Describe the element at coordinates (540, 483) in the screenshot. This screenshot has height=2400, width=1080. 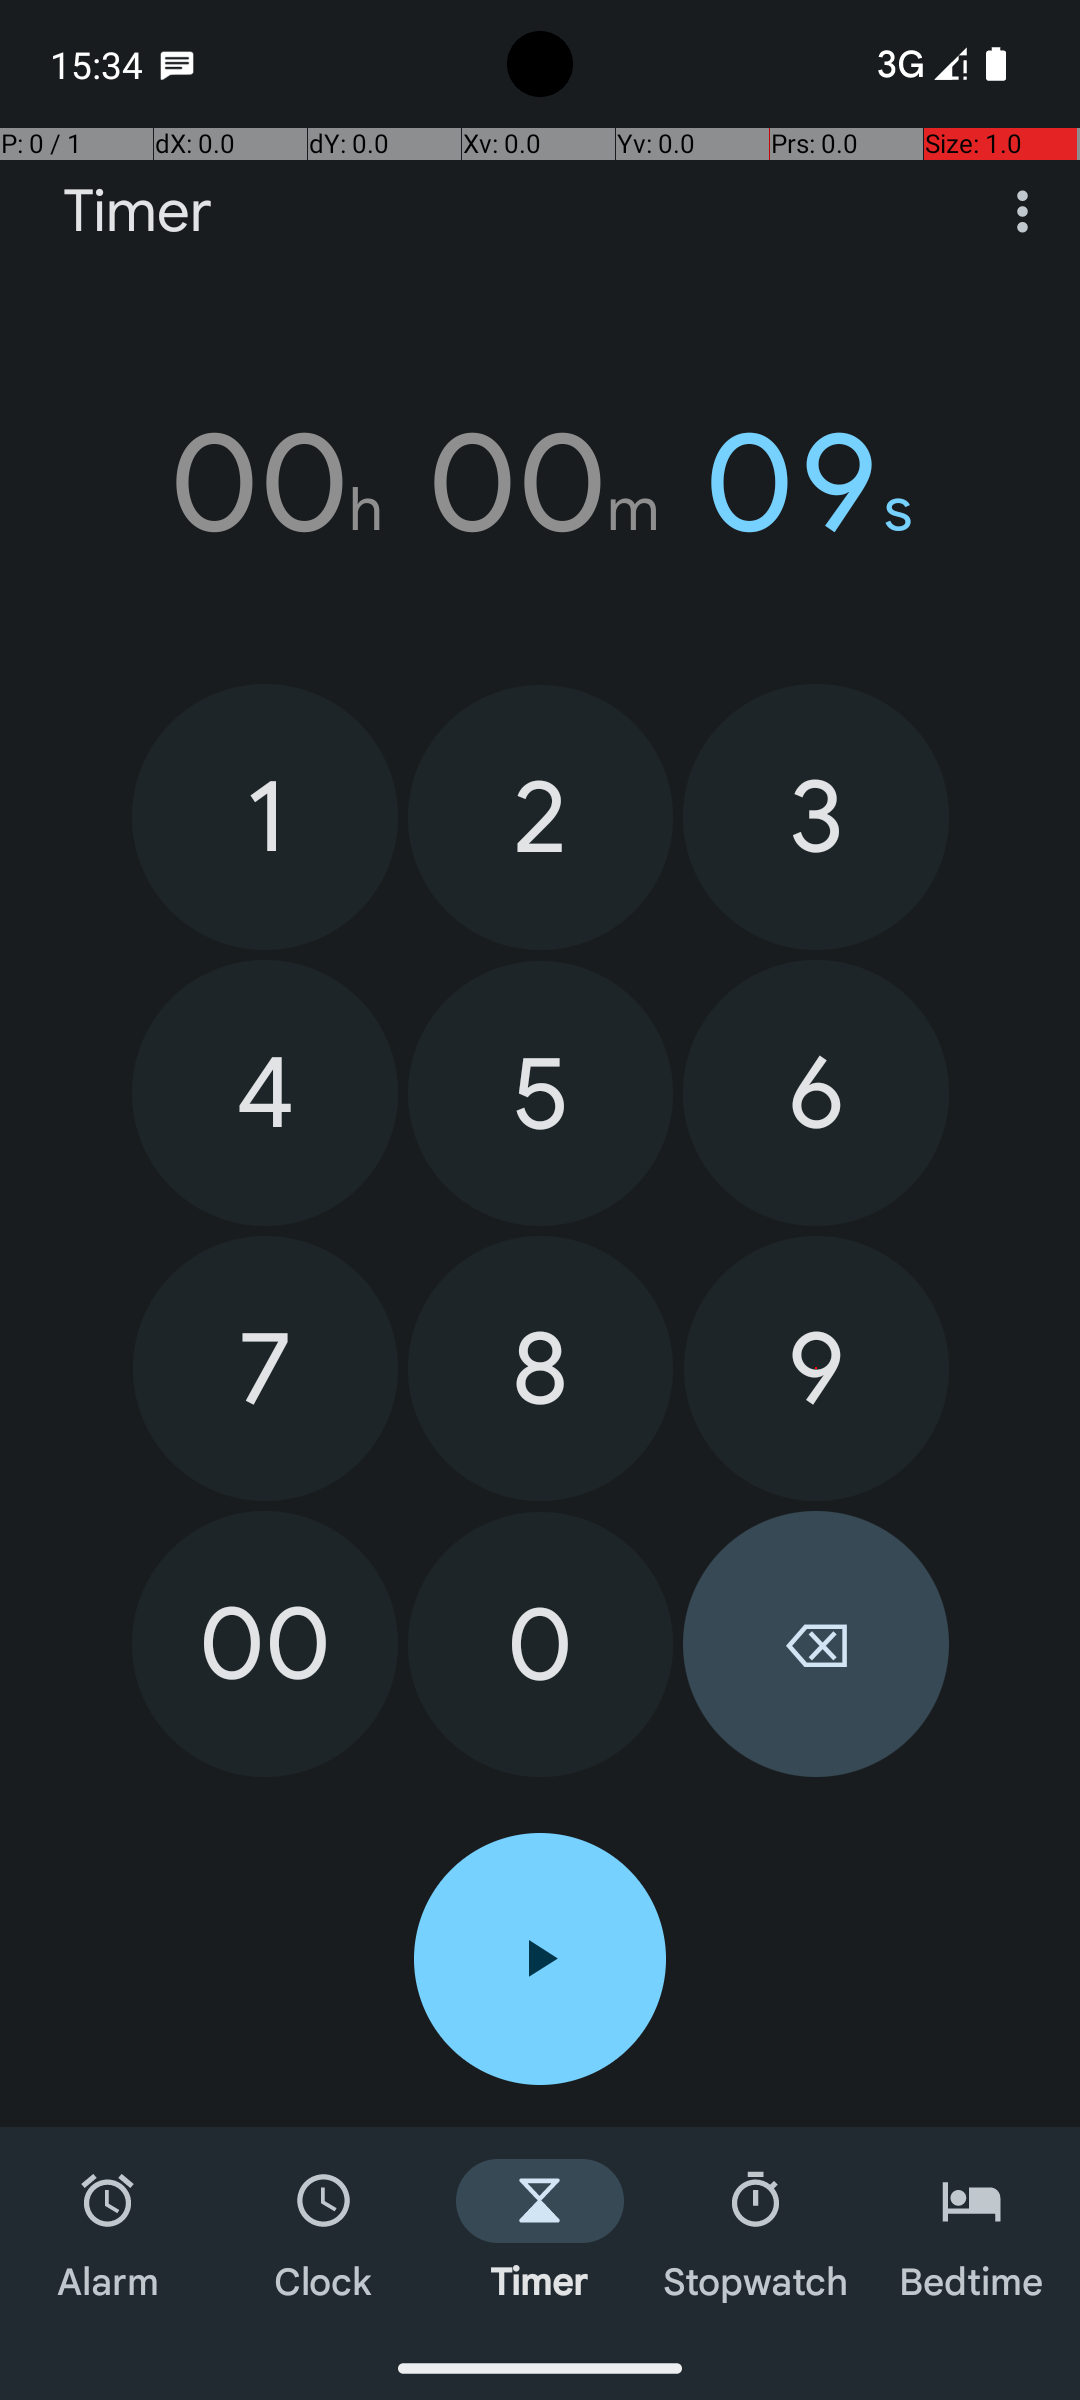
I see `00h 00m 09s` at that location.